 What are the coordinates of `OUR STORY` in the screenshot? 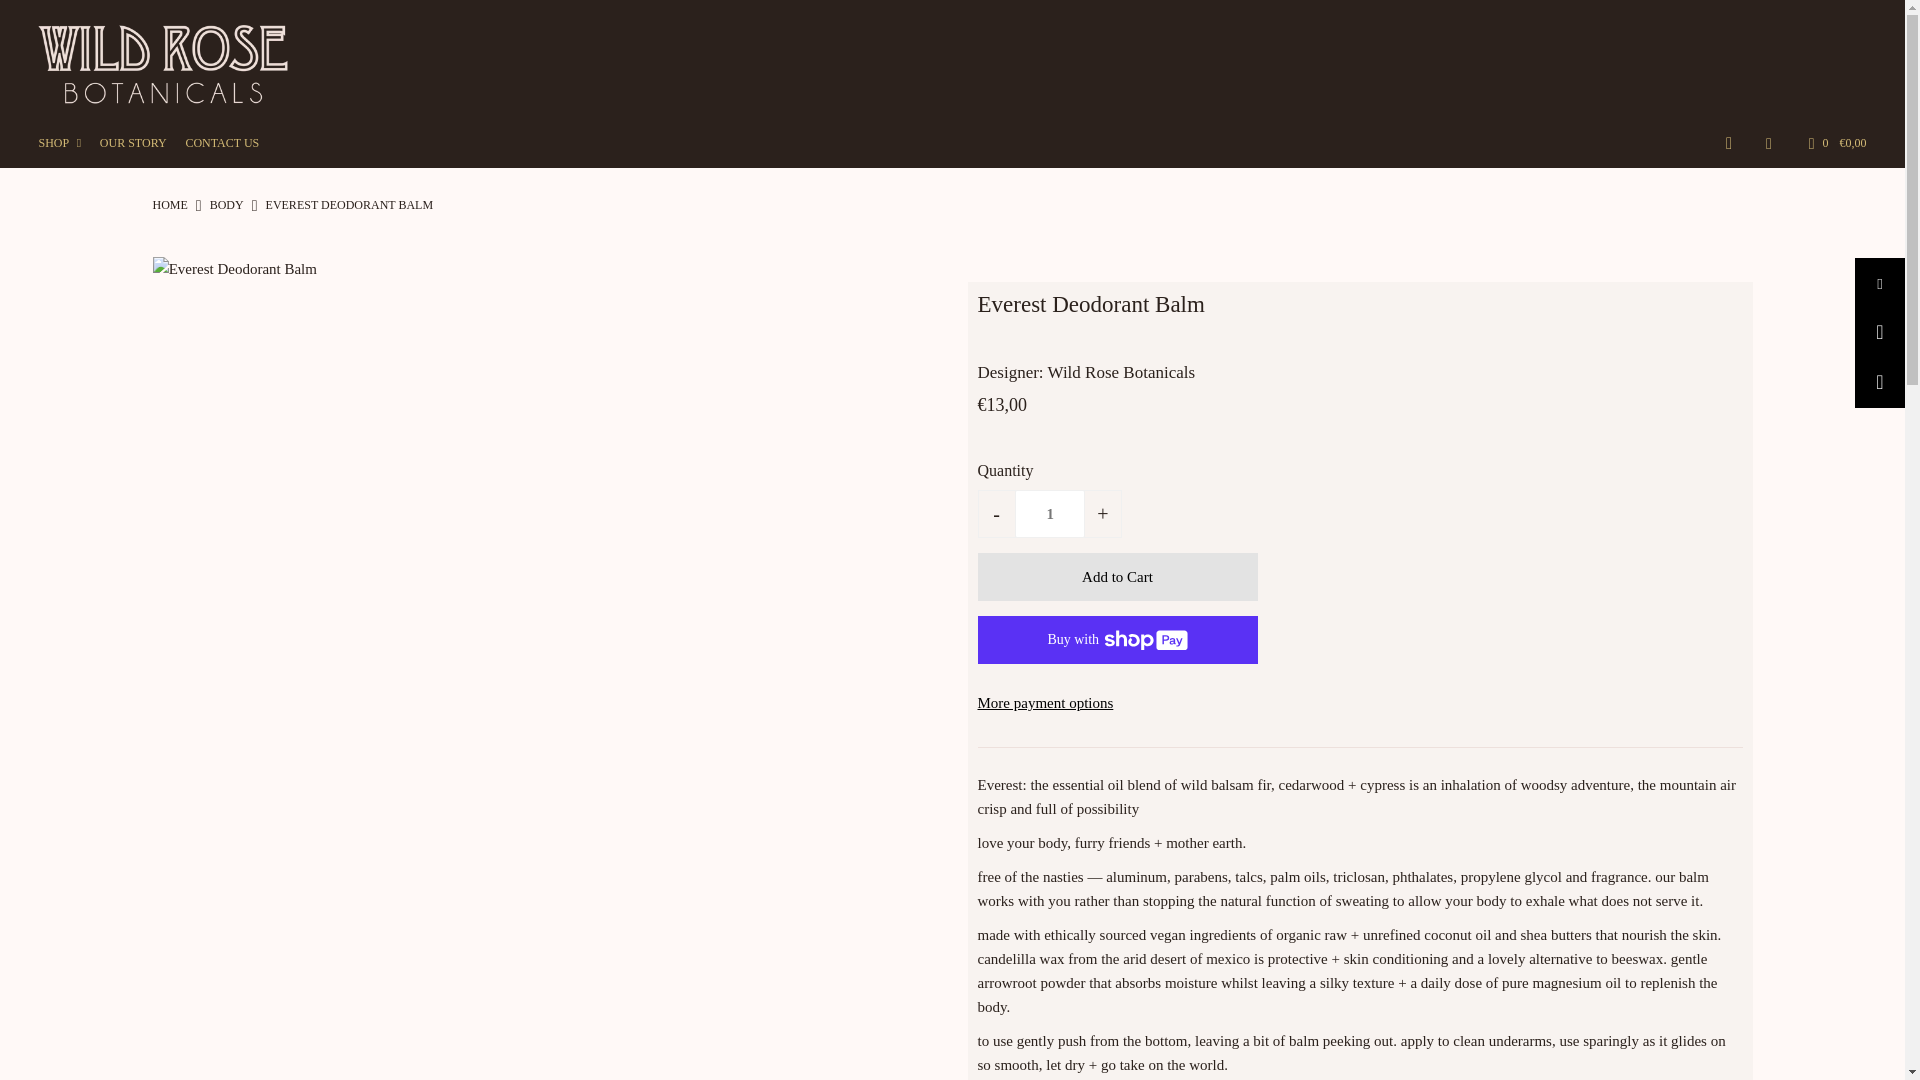 It's located at (140, 143).